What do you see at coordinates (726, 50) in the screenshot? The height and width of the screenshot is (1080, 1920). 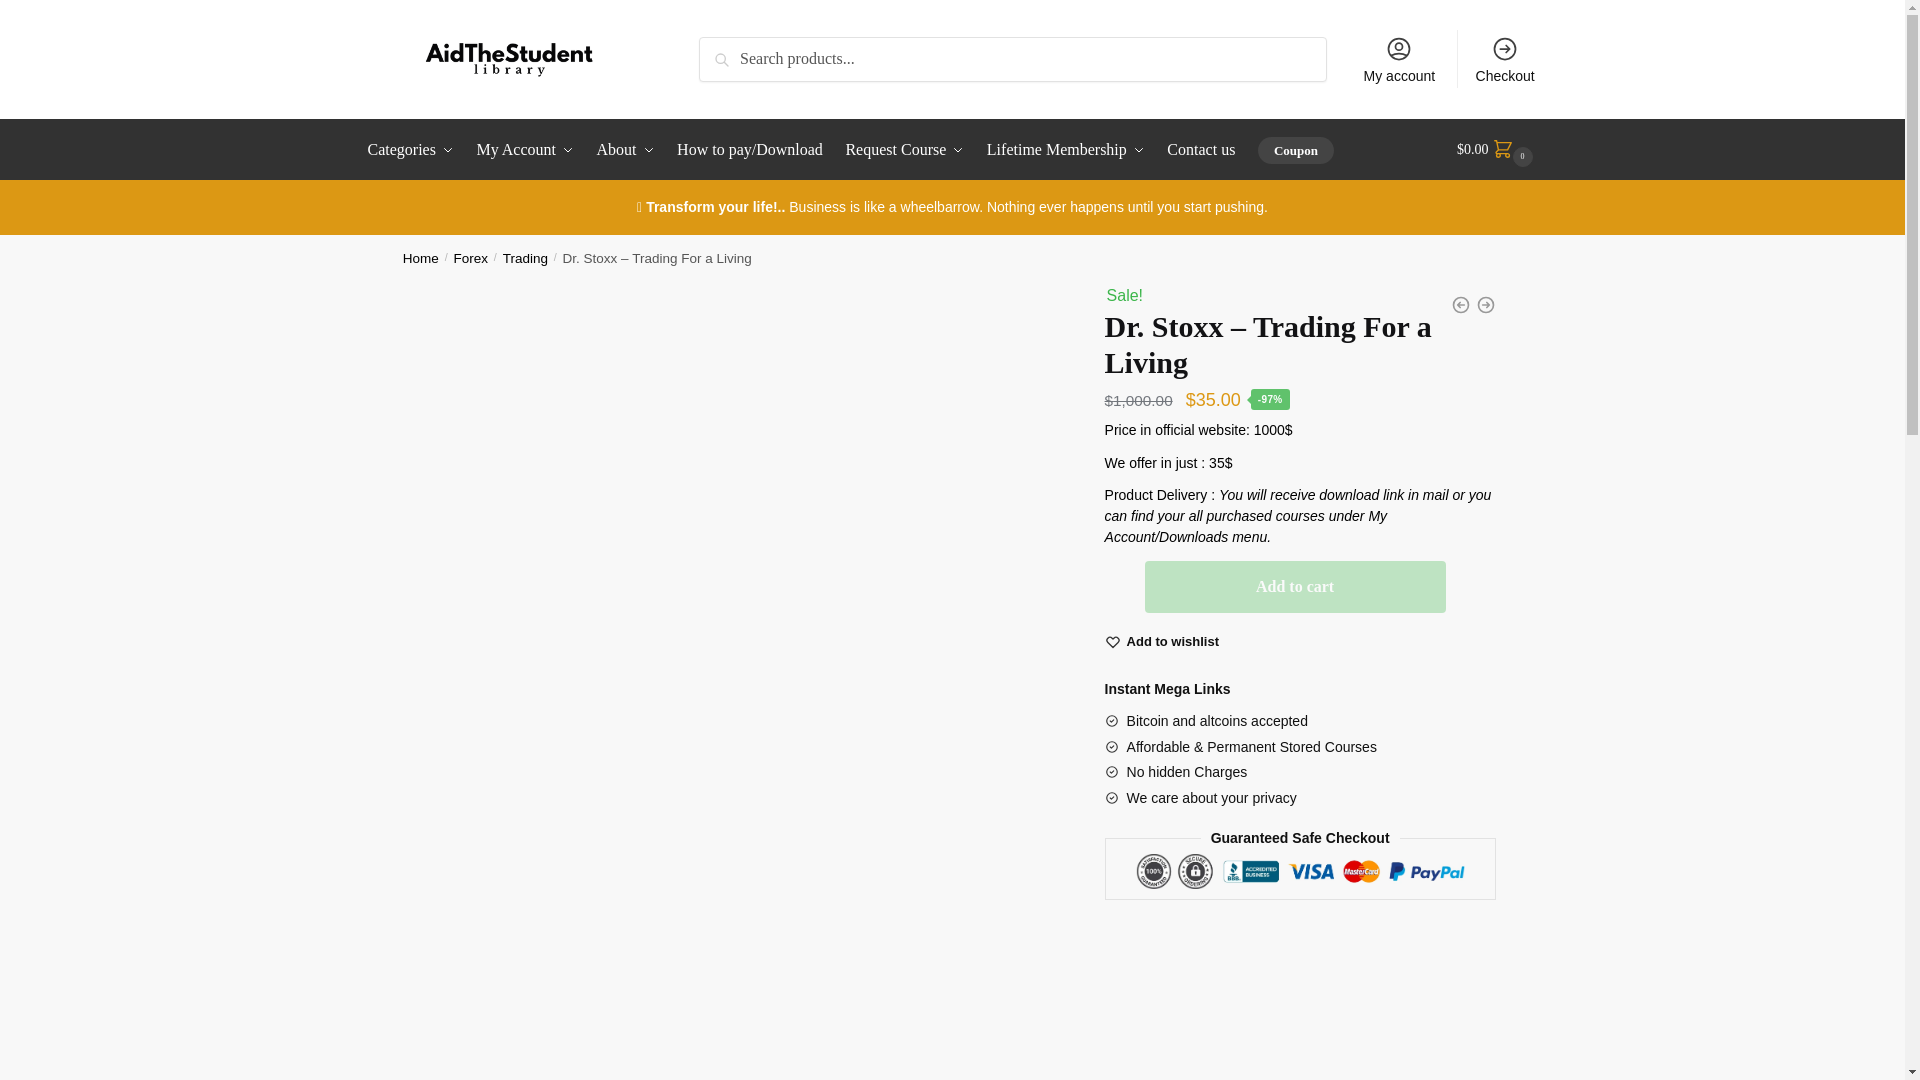 I see `Search` at bounding box center [726, 50].